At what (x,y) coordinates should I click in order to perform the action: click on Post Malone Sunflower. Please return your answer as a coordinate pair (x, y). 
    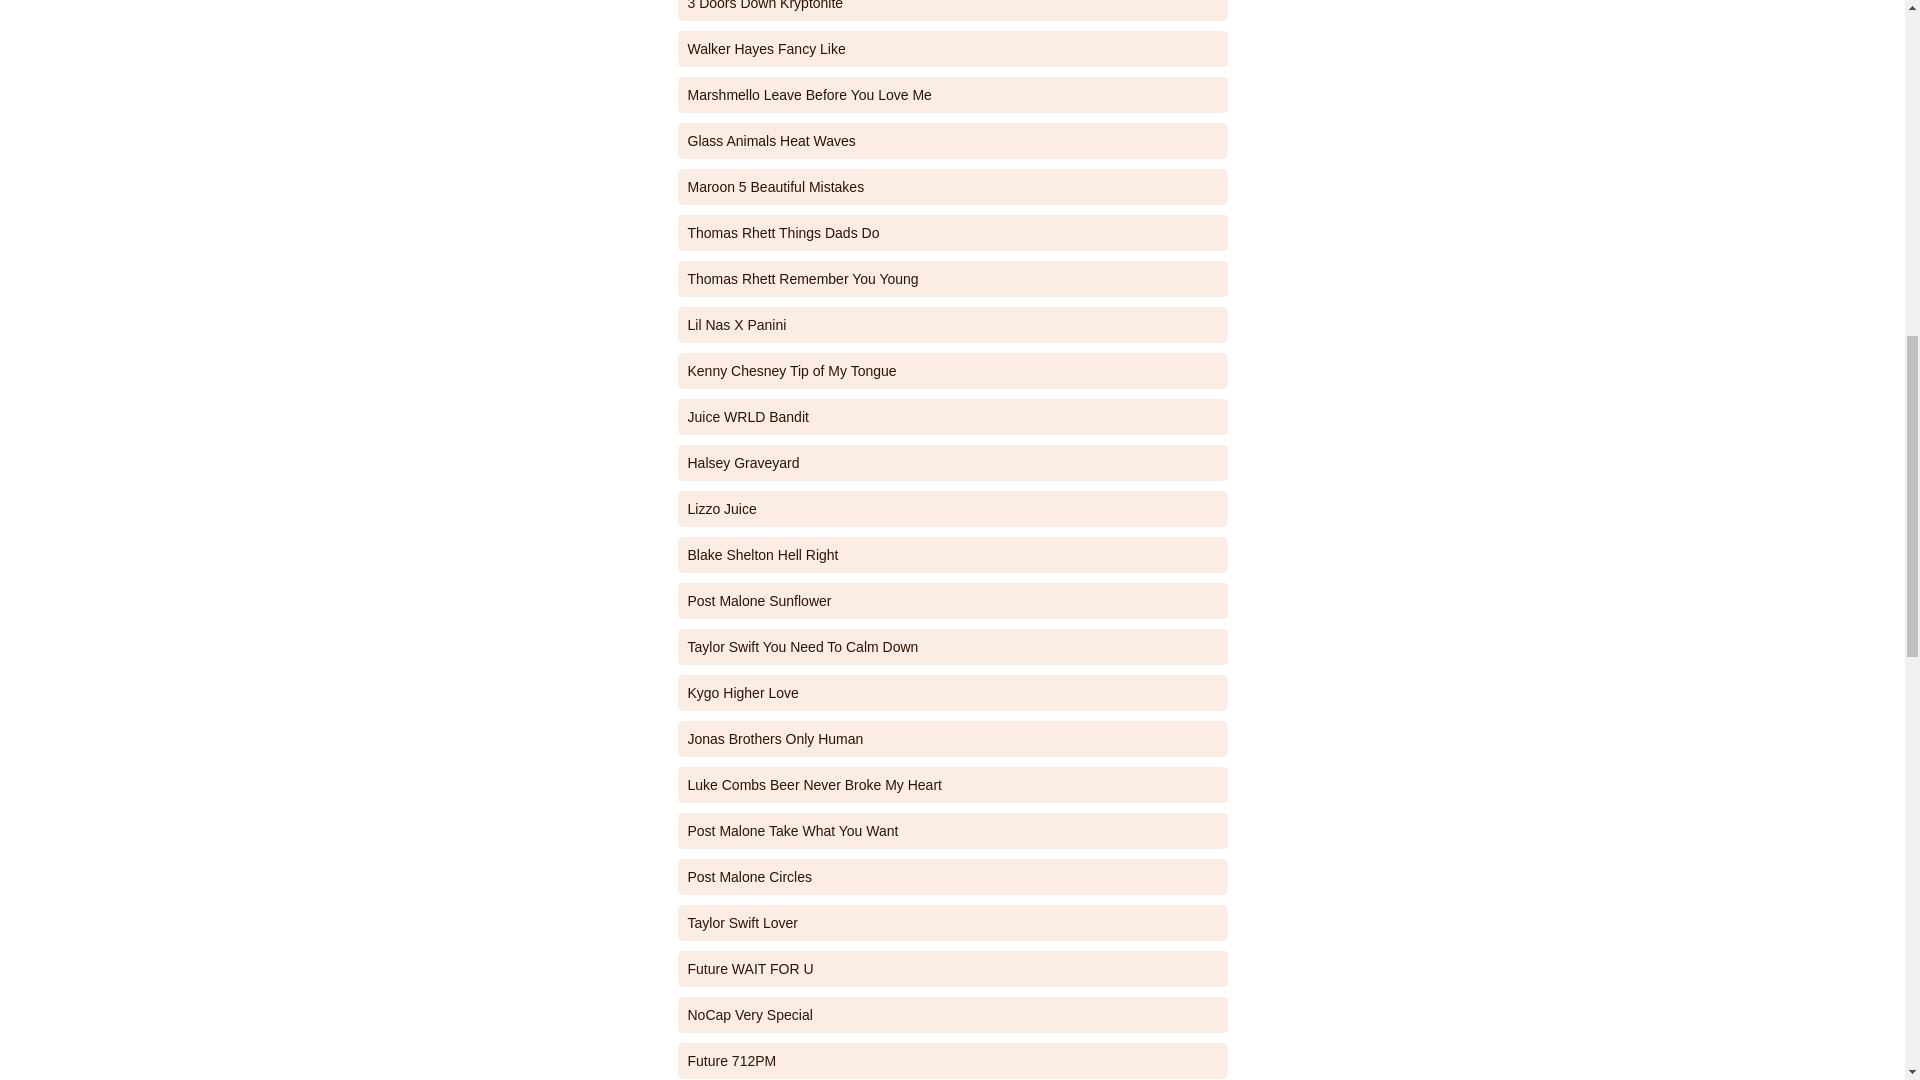
    Looking at the image, I should click on (952, 600).